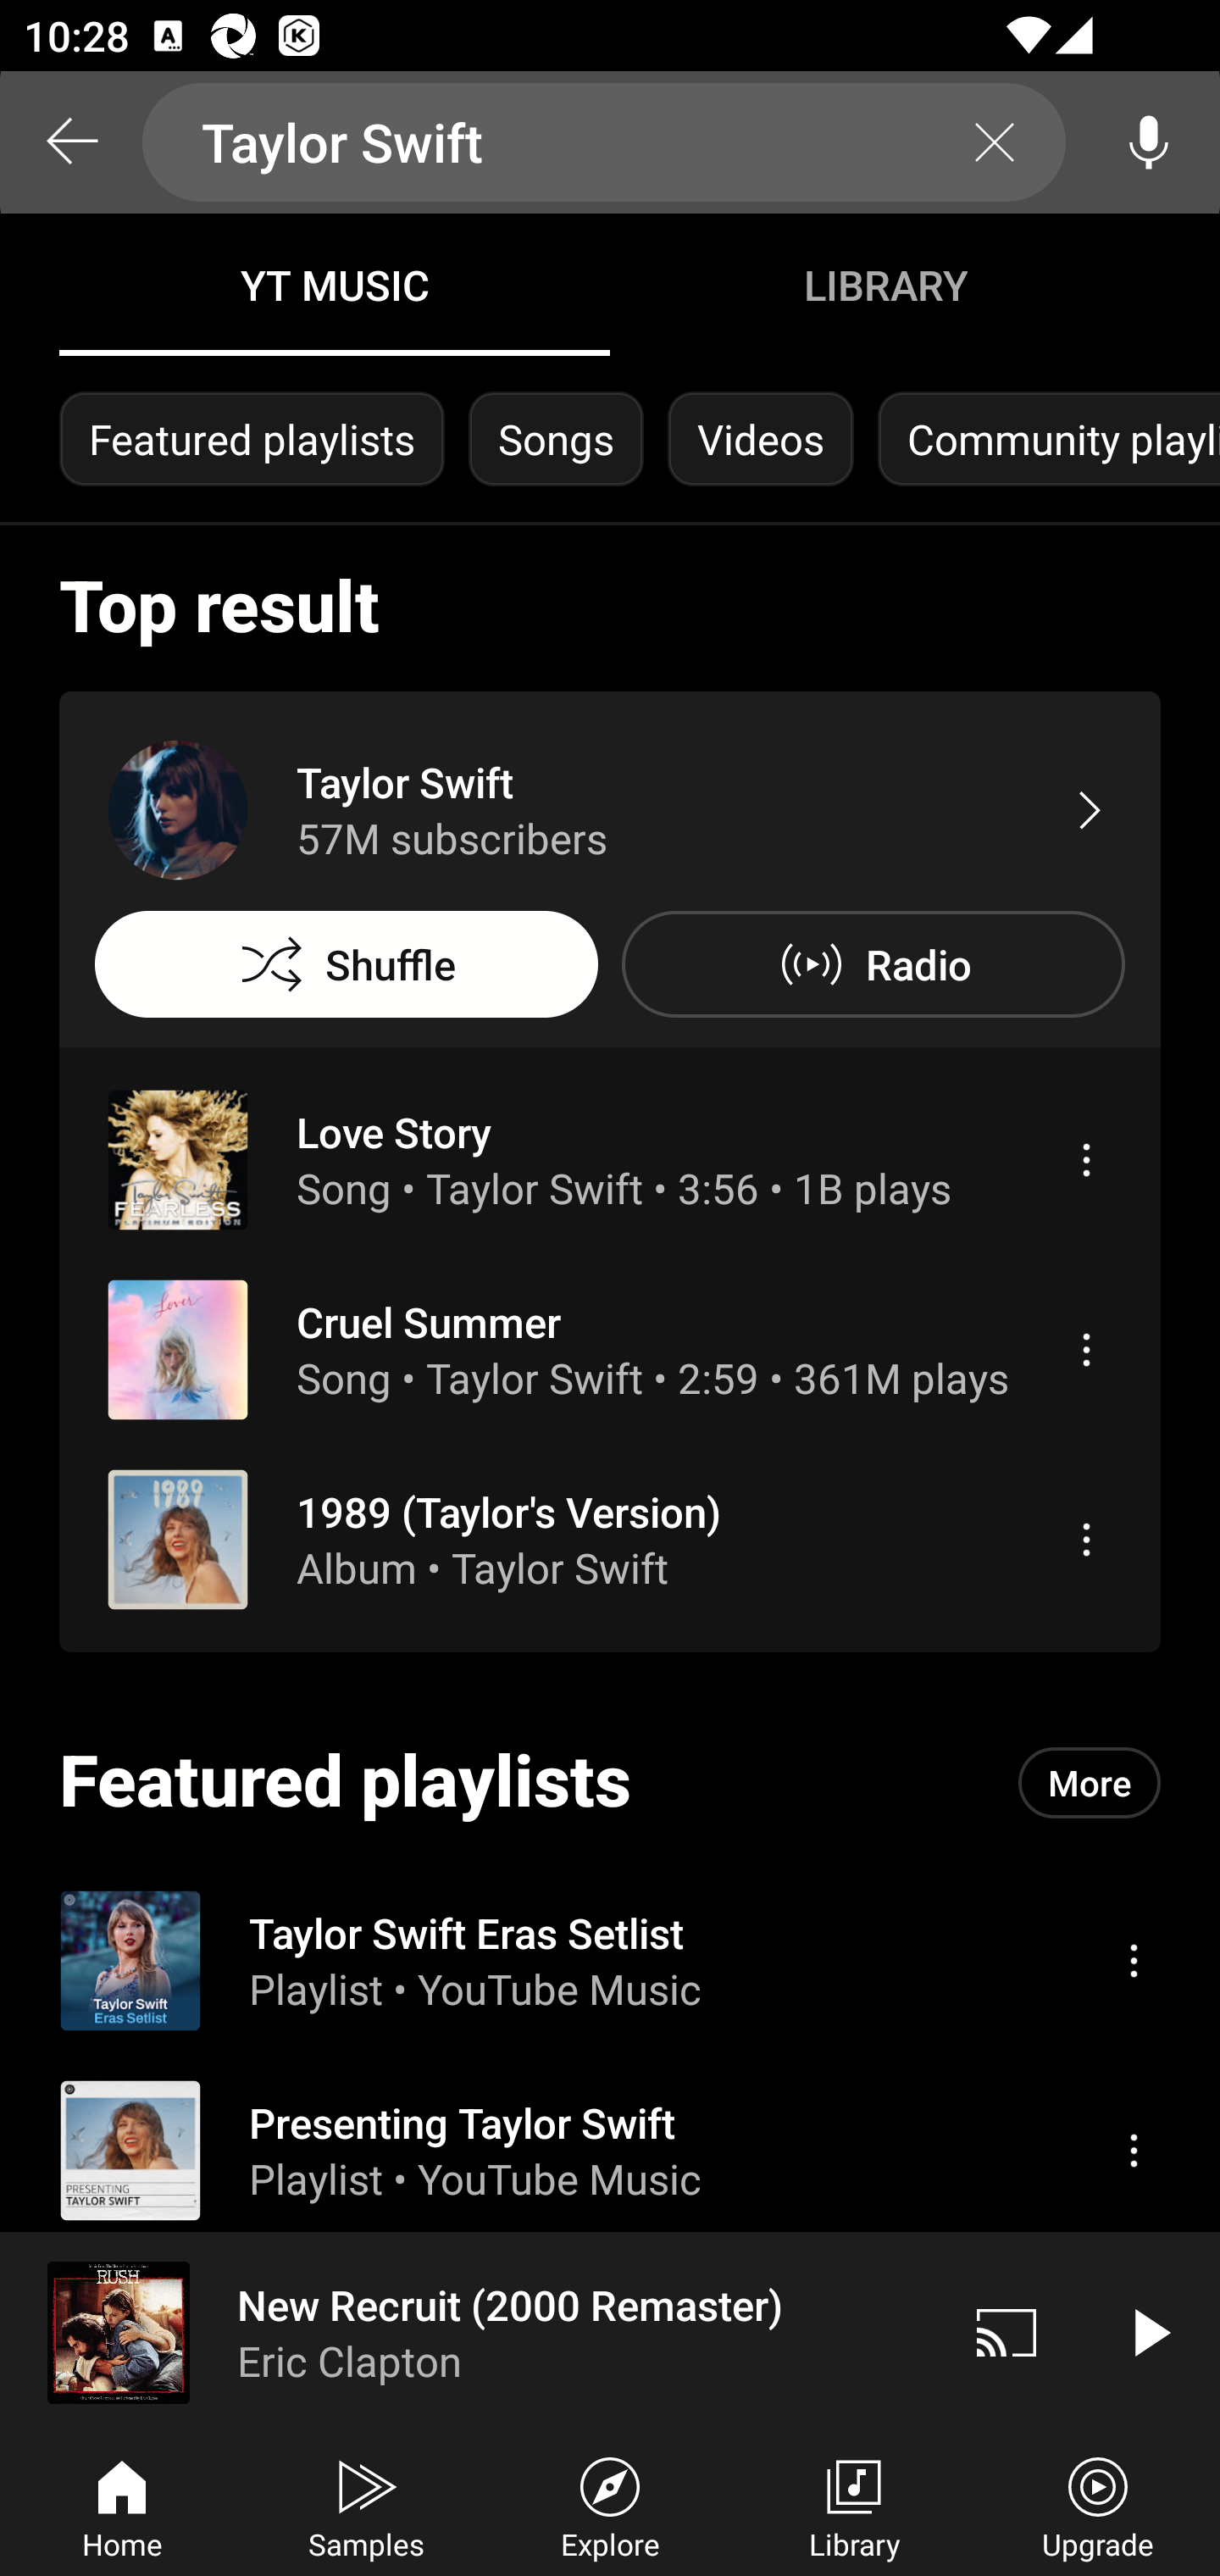 The image size is (1220, 2576). What do you see at coordinates (122, 2505) in the screenshot?
I see `Home` at bounding box center [122, 2505].